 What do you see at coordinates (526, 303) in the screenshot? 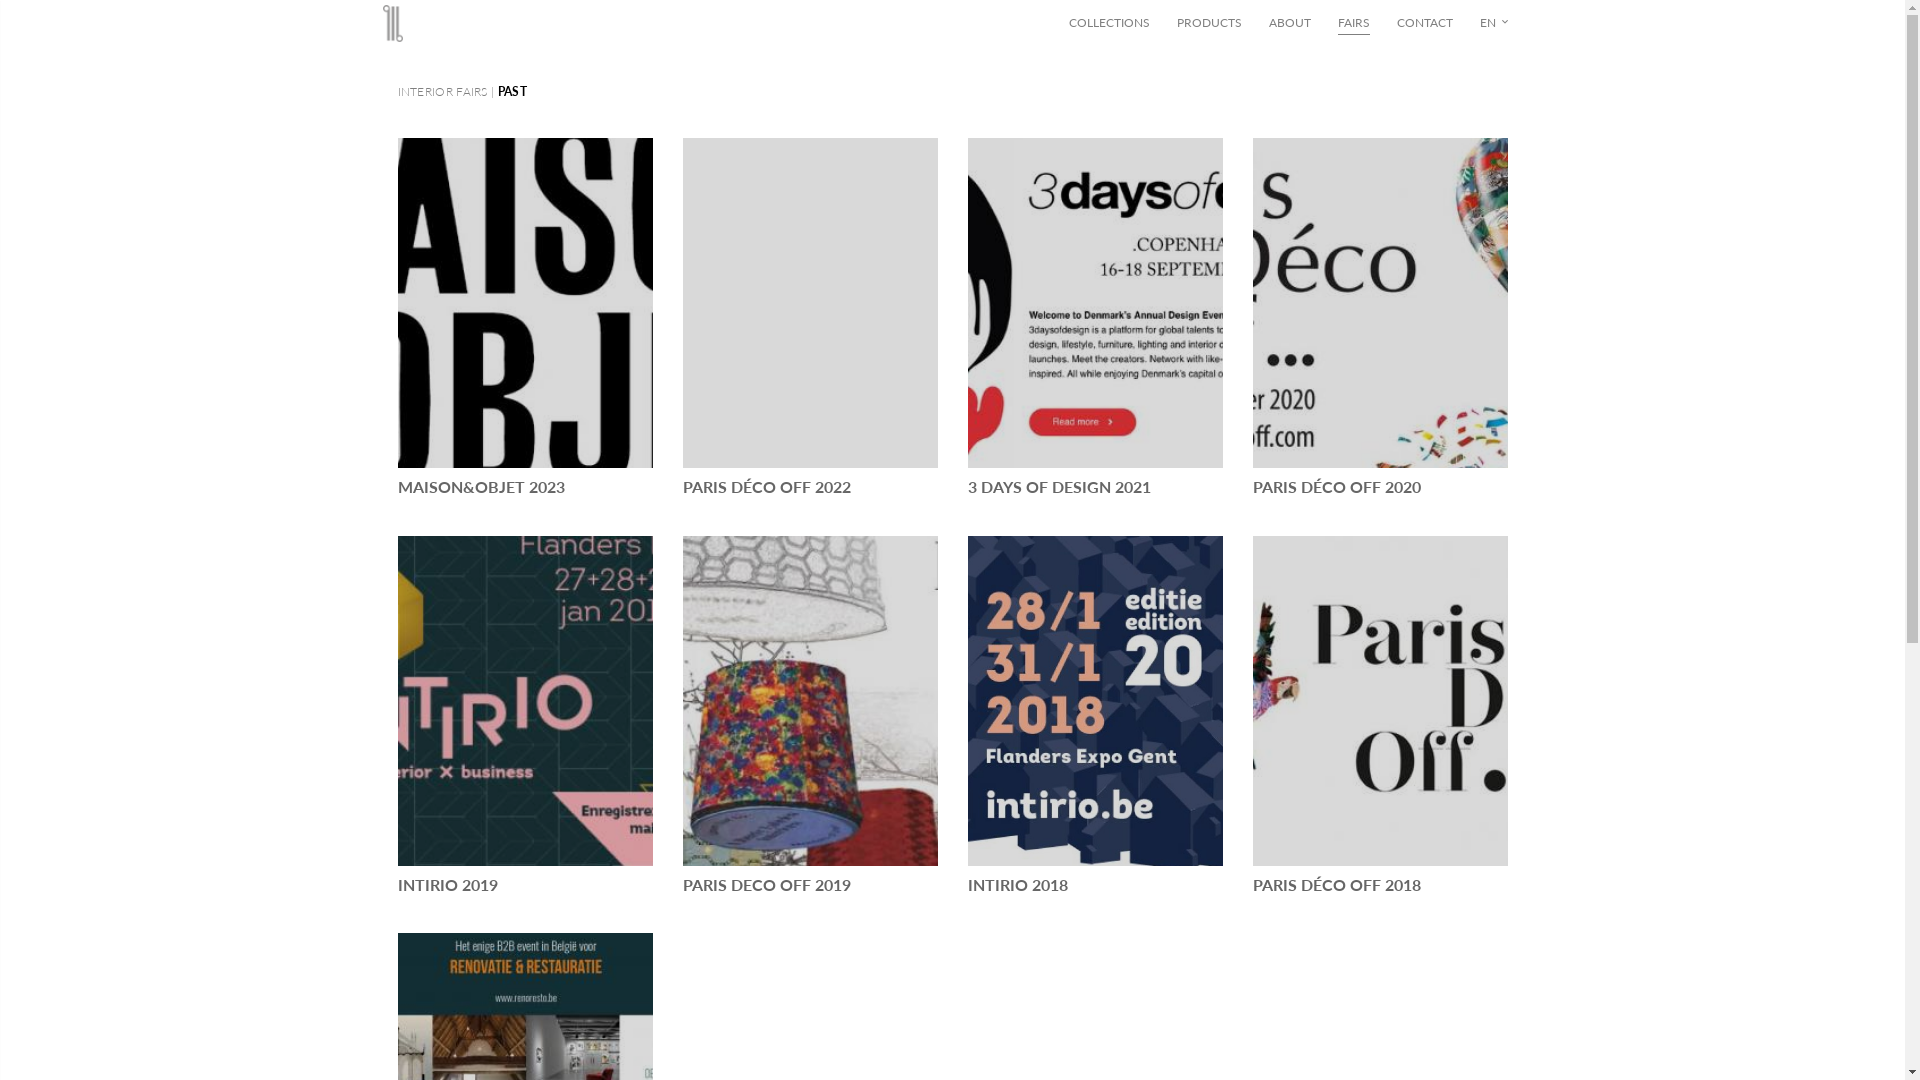
I see `Maison&Objet 2023` at bounding box center [526, 303].